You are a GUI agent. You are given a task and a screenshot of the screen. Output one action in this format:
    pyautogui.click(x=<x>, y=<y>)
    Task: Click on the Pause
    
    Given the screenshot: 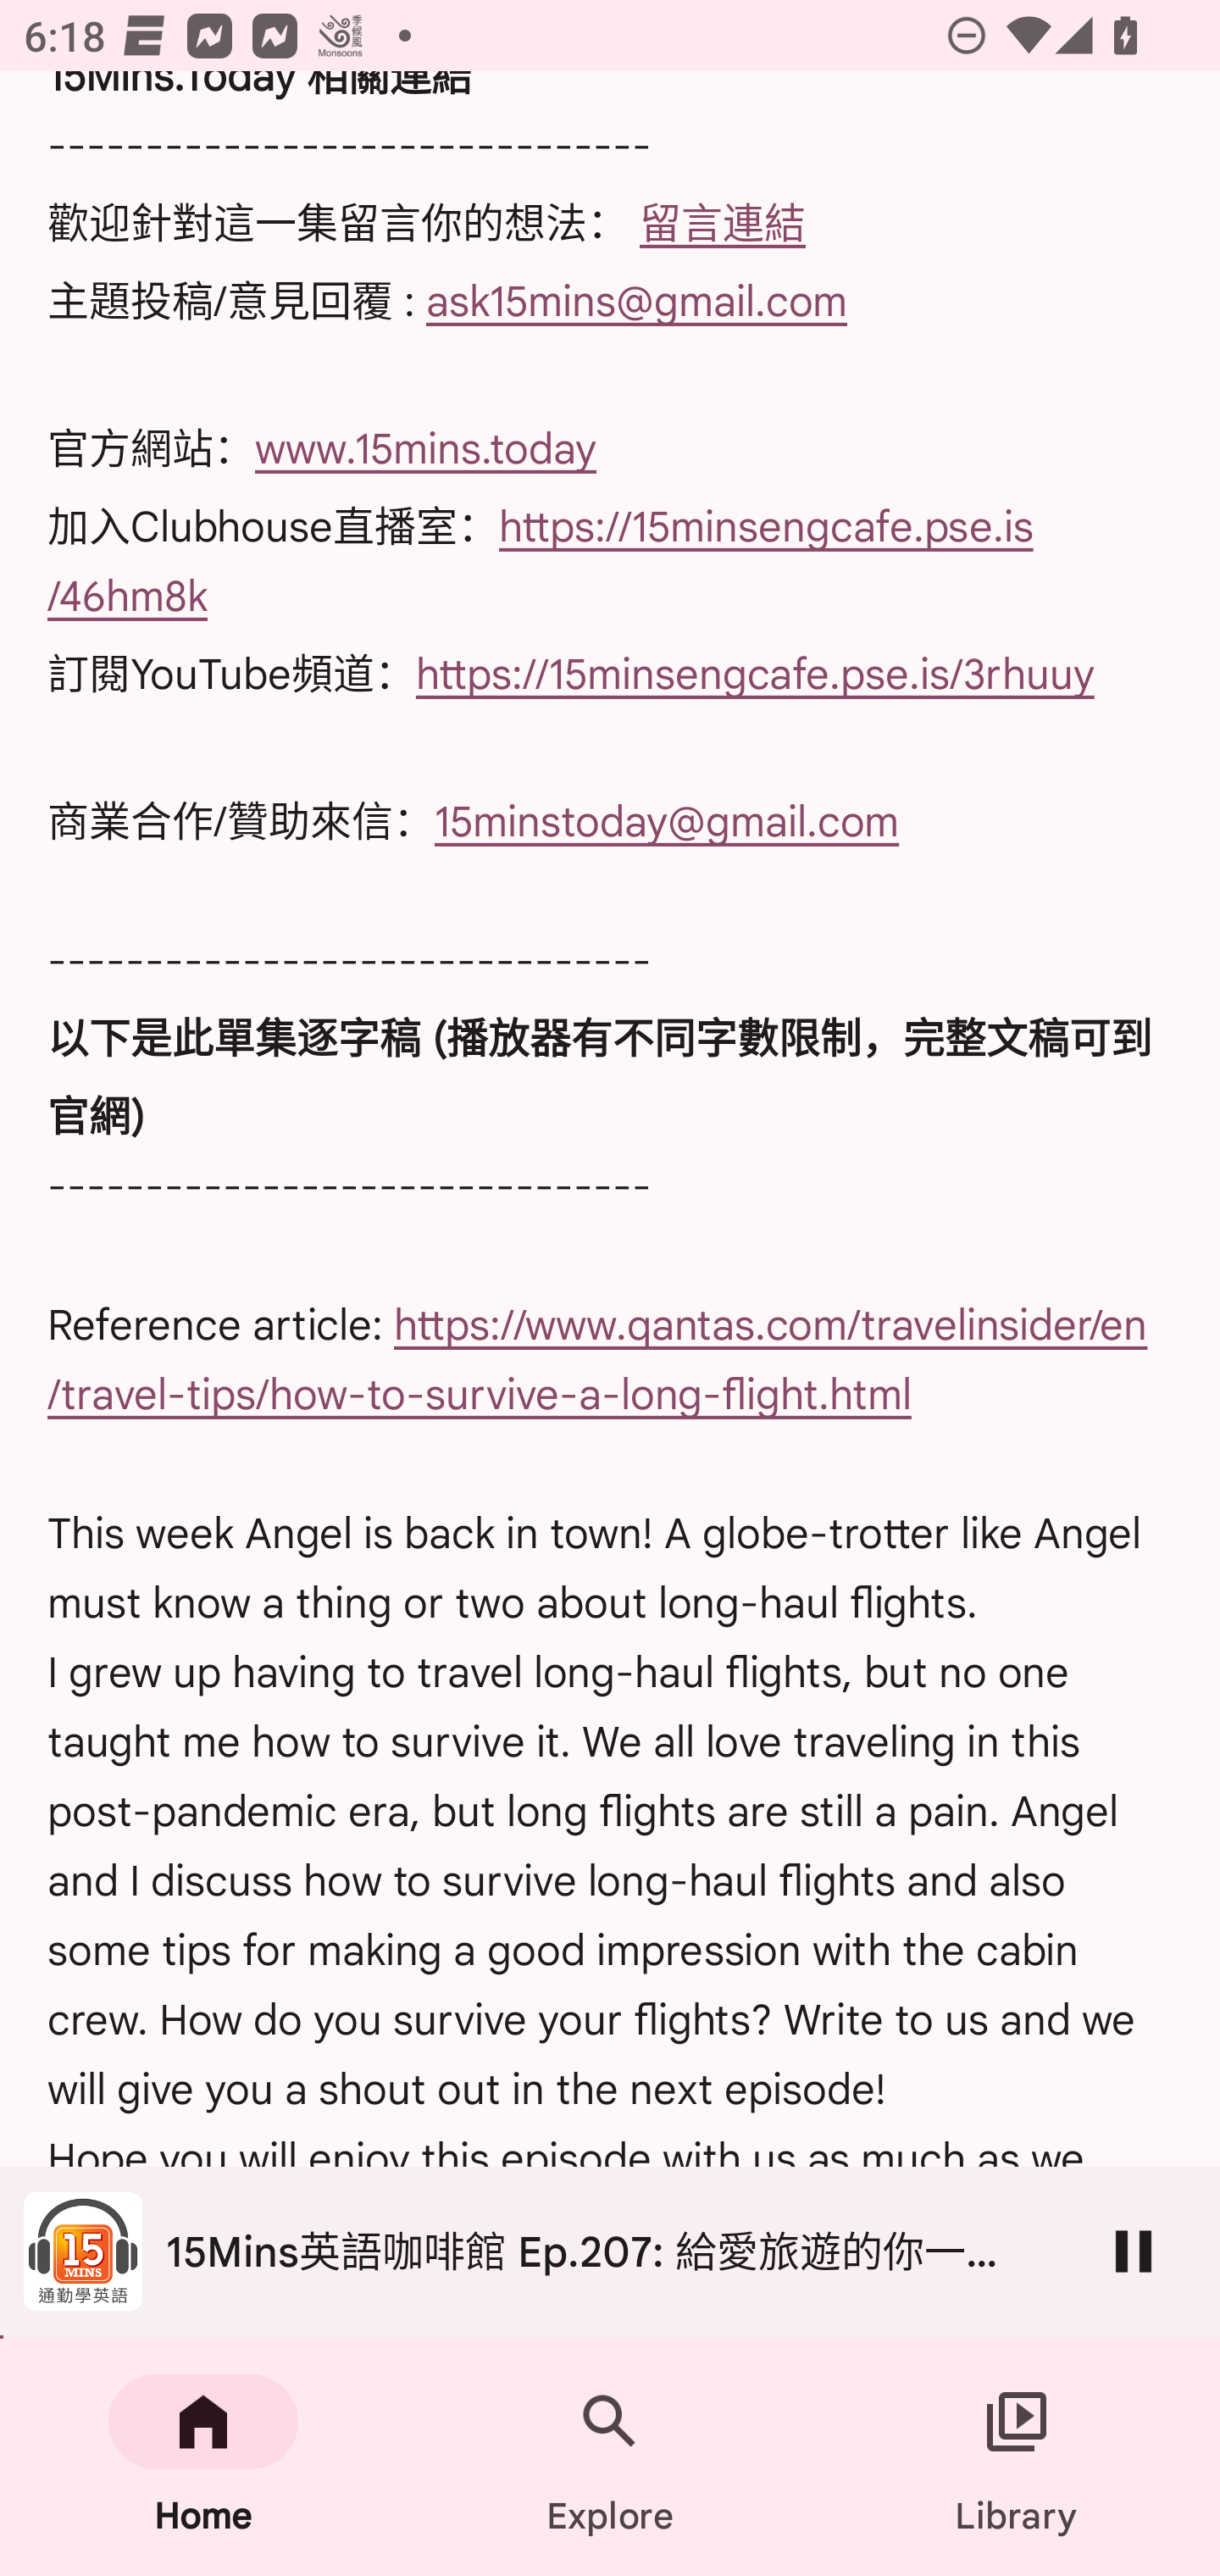 What is the action you would take?
    pyautogui.click(x=1134, y=2251)
    